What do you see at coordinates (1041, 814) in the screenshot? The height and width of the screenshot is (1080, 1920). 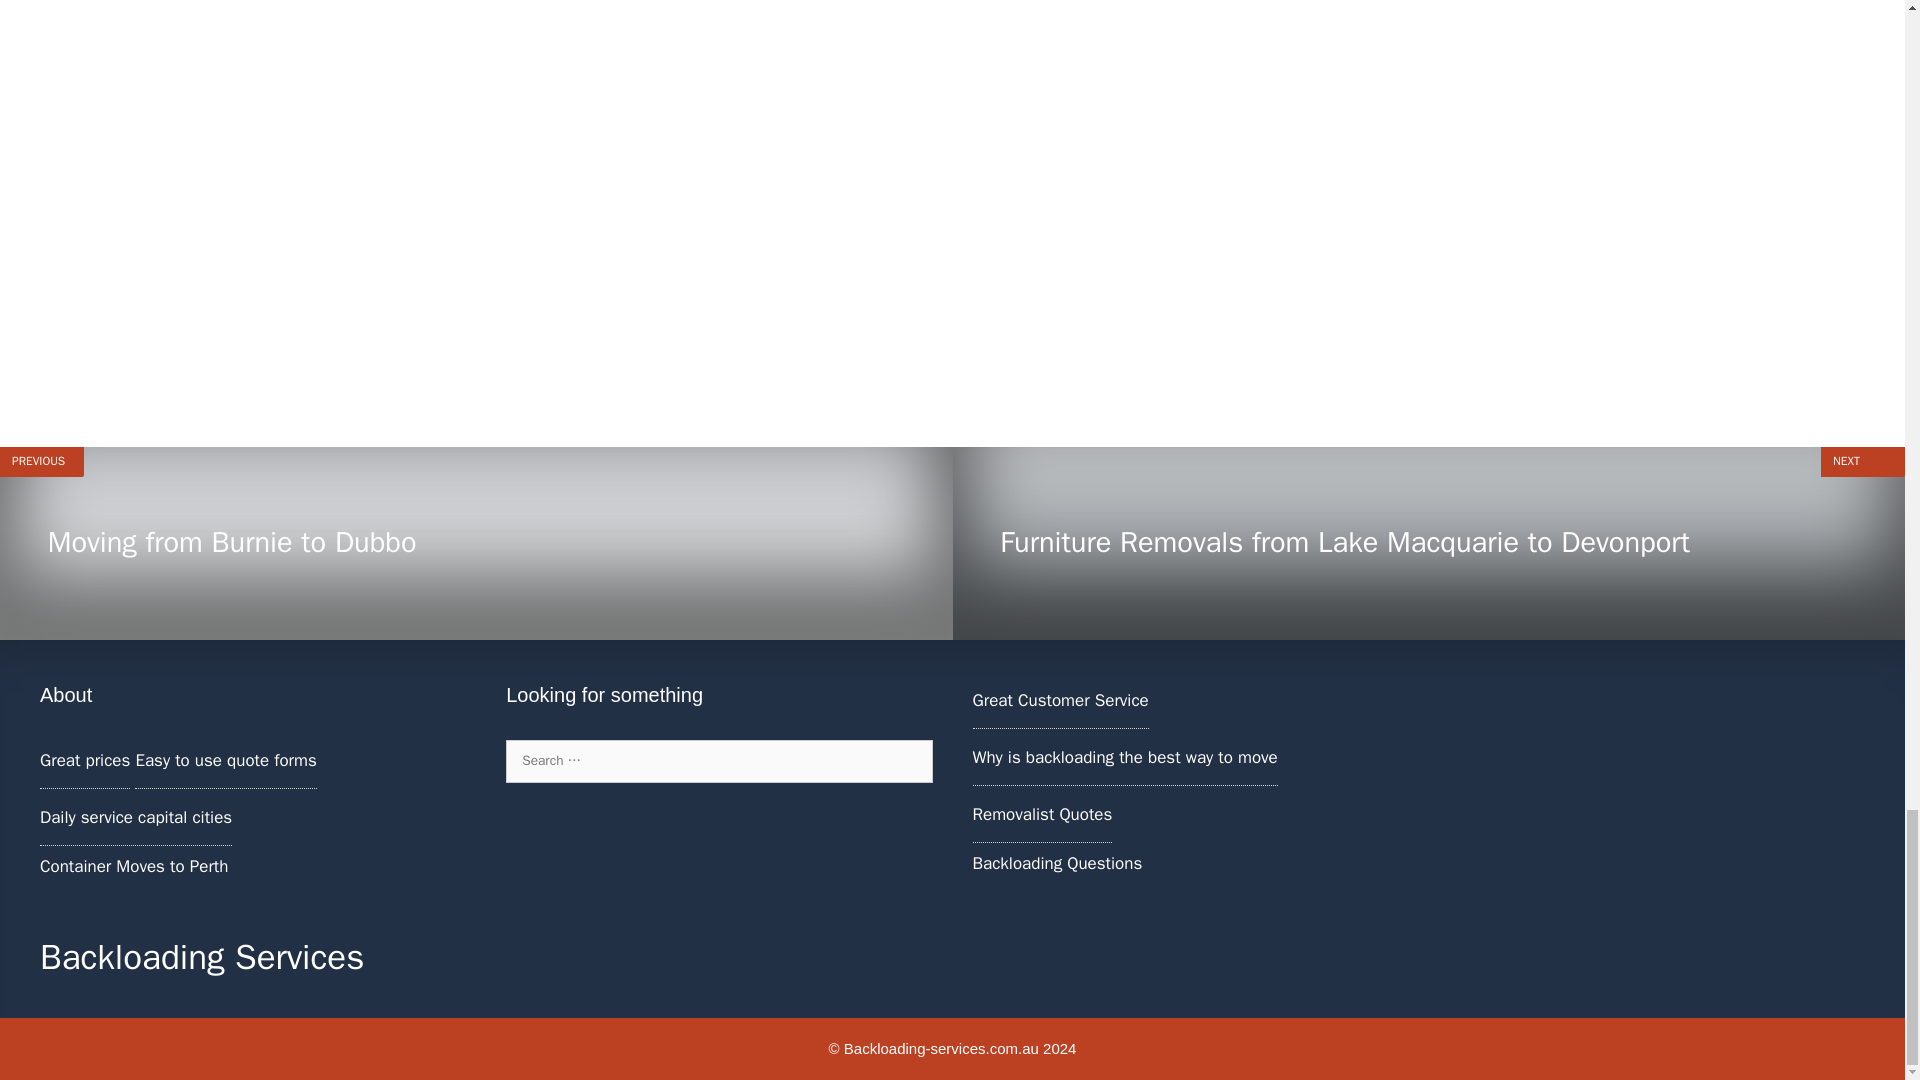 I see `Great Customer Service` at bounding box center [1041, 814].